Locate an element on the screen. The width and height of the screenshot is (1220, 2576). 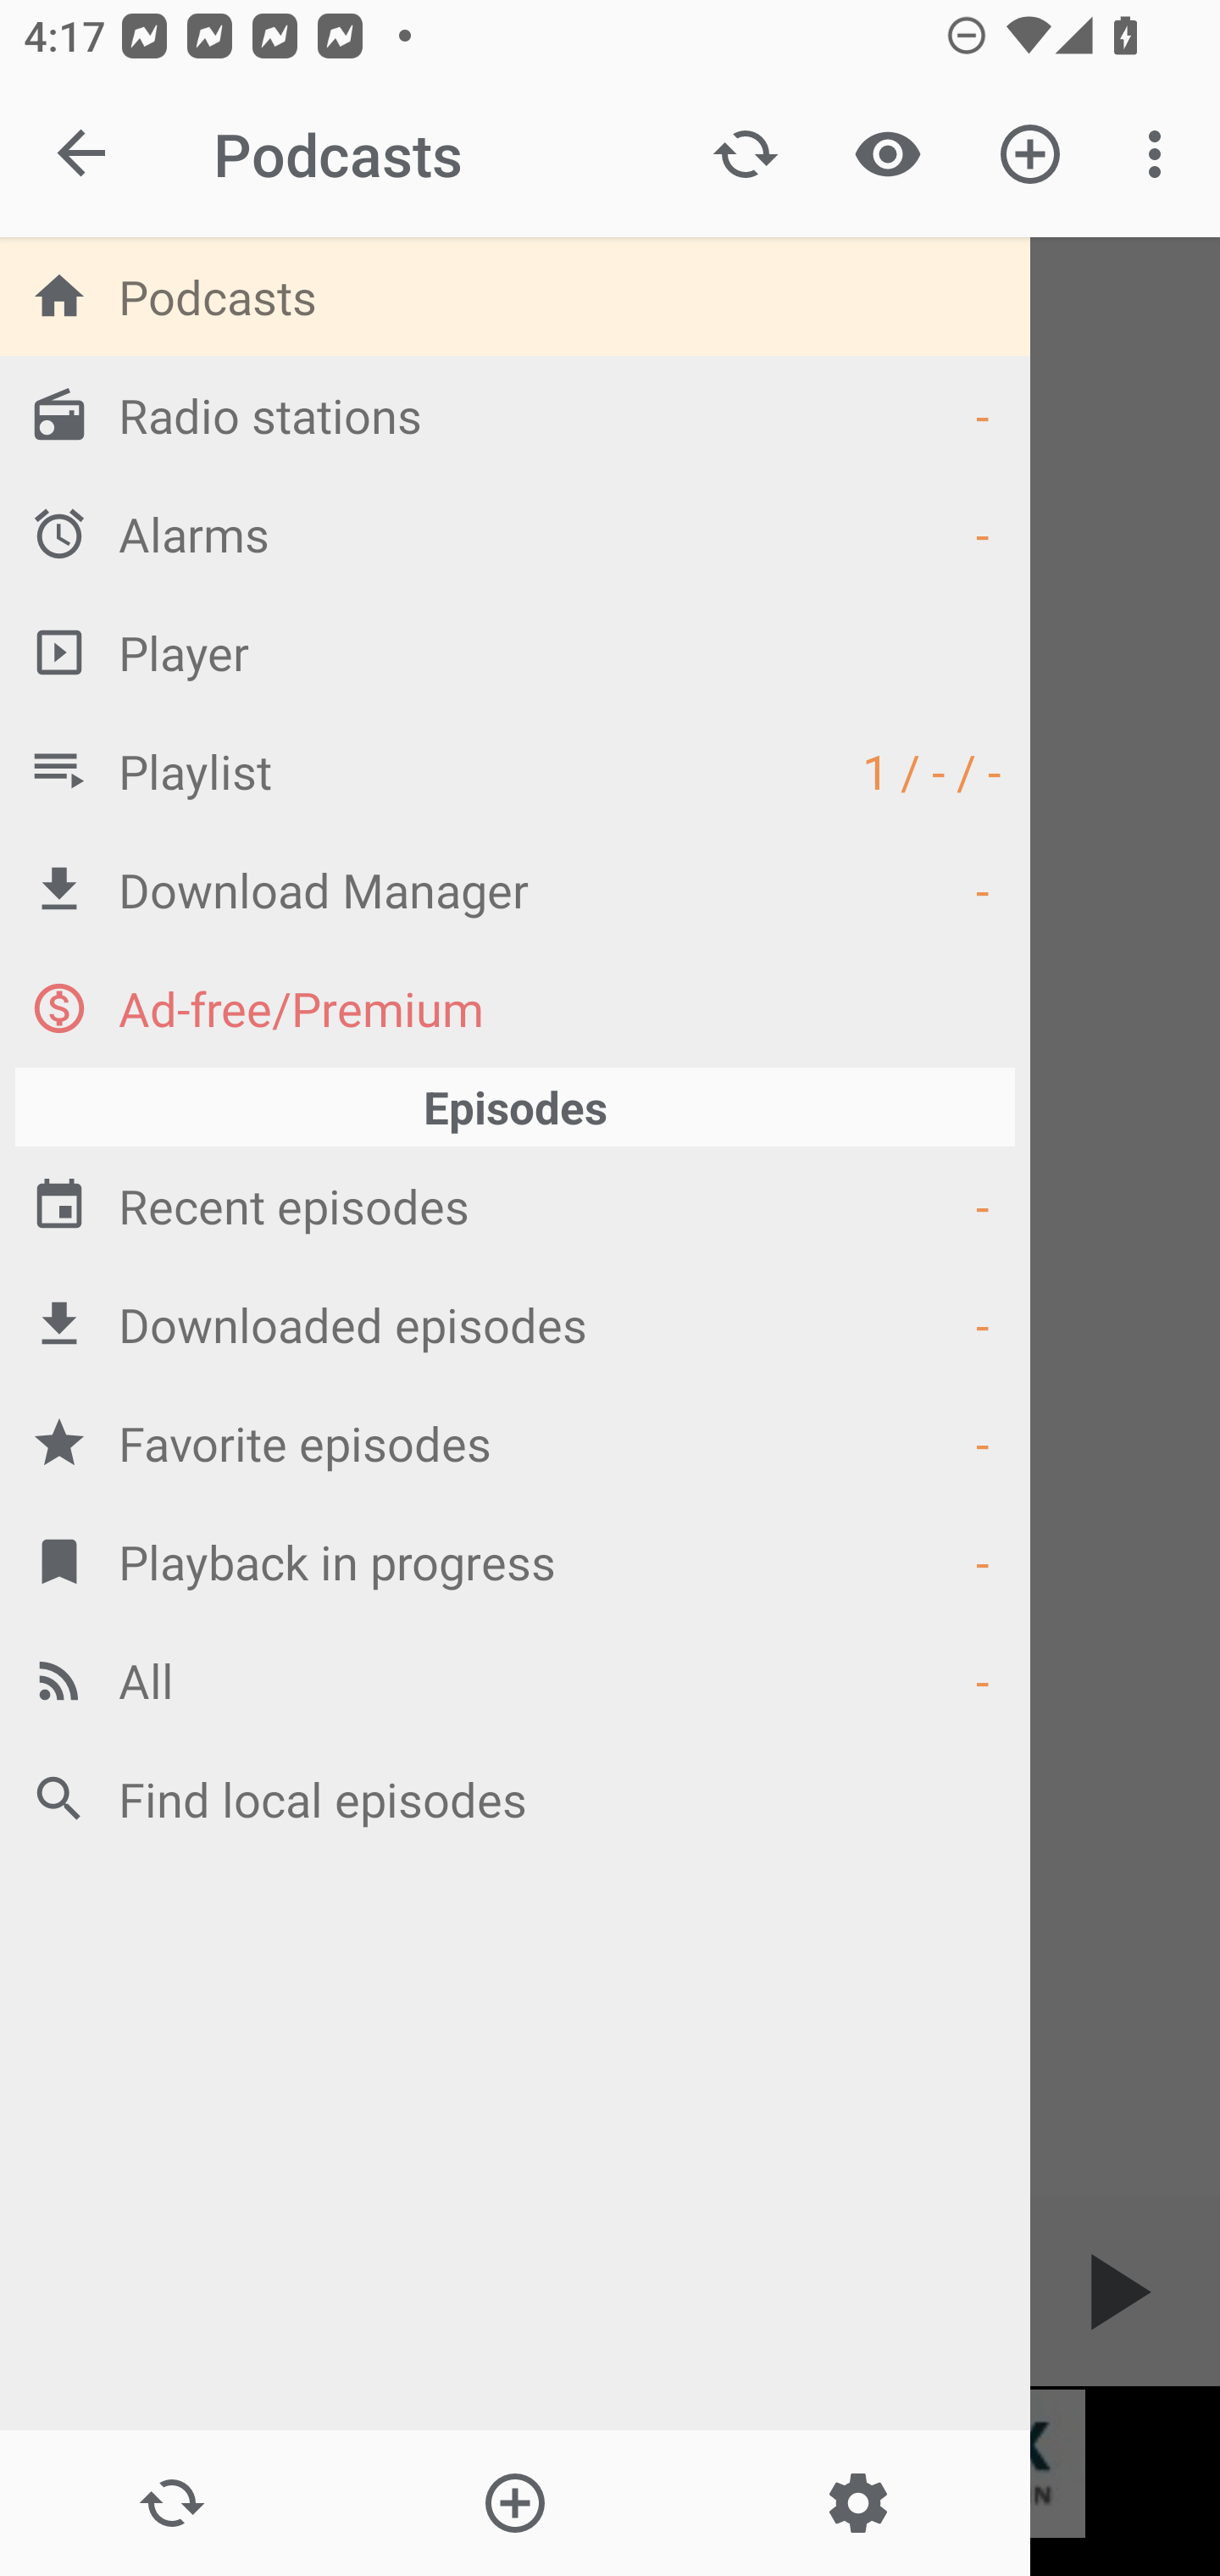
All  -  is located at coordinates (515, 1679).